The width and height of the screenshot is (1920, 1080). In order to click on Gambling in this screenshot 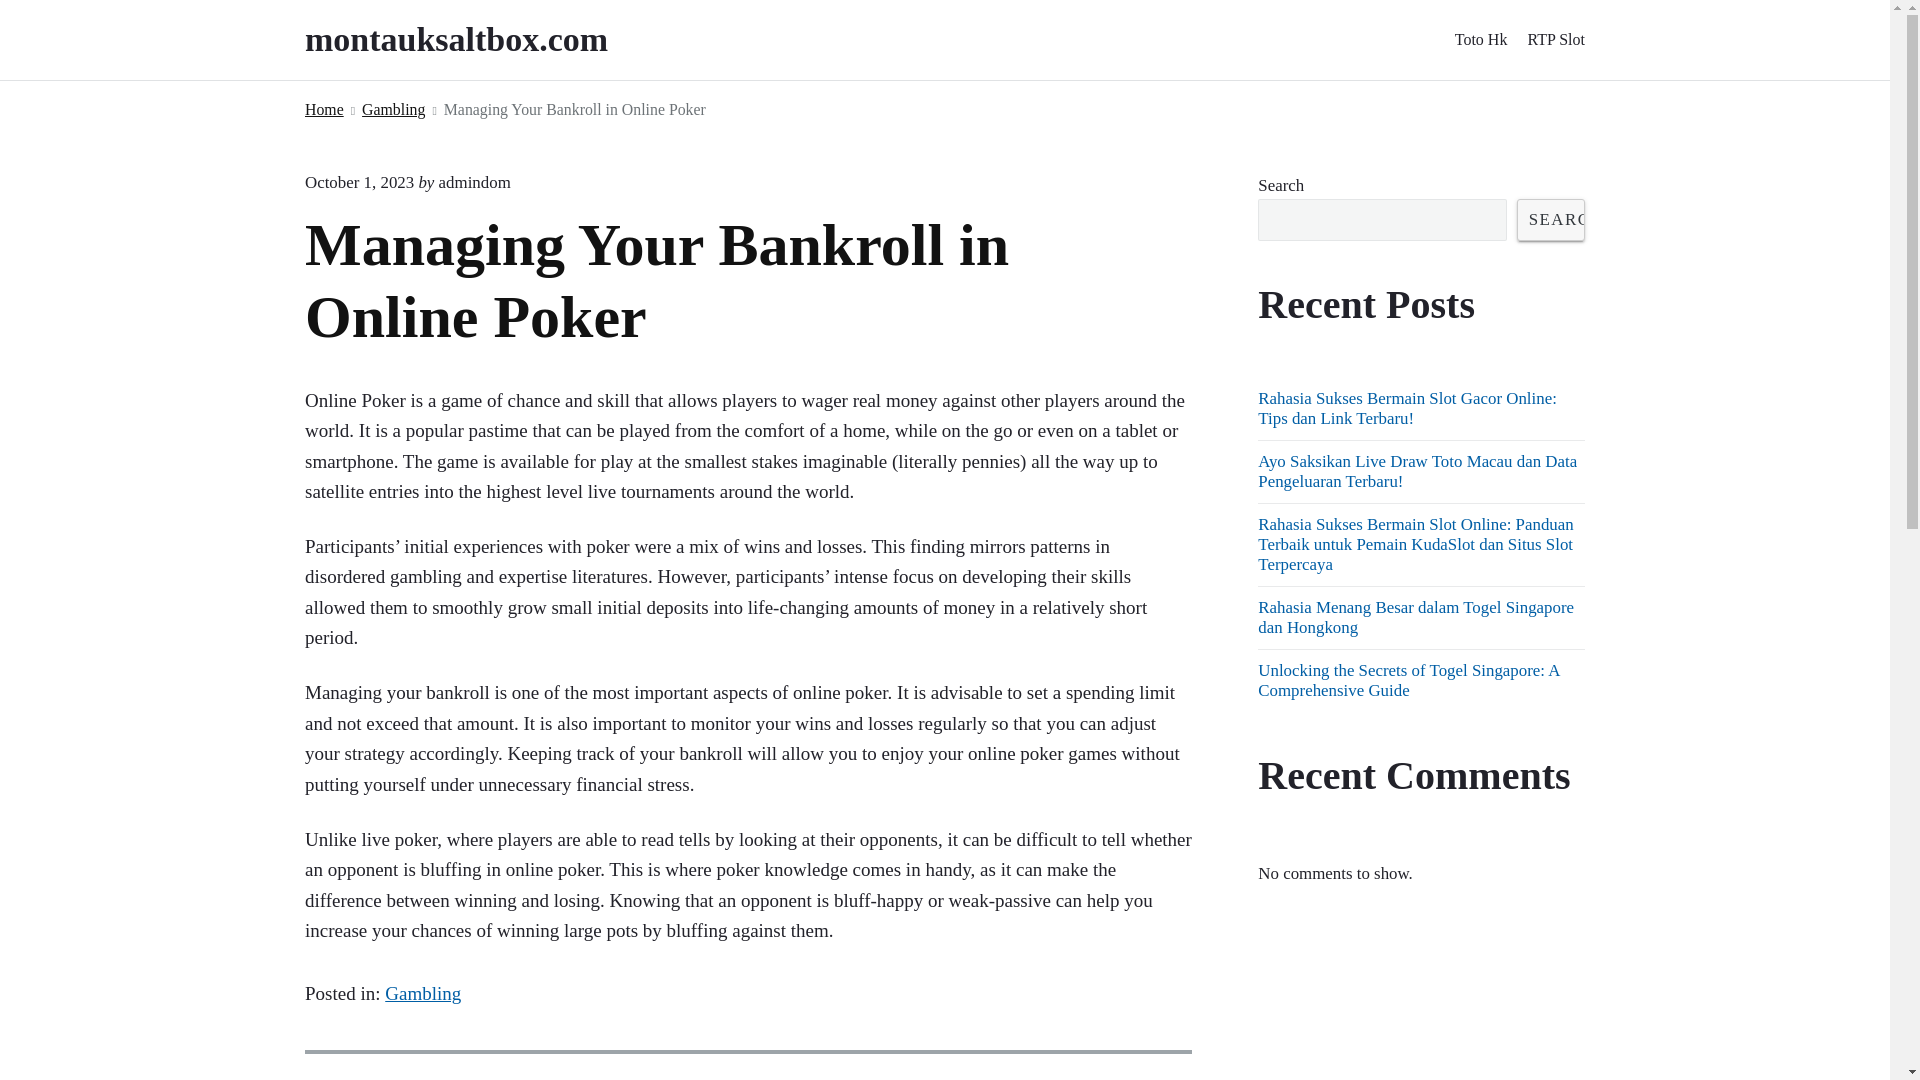, I will do `click(393, 110)`.